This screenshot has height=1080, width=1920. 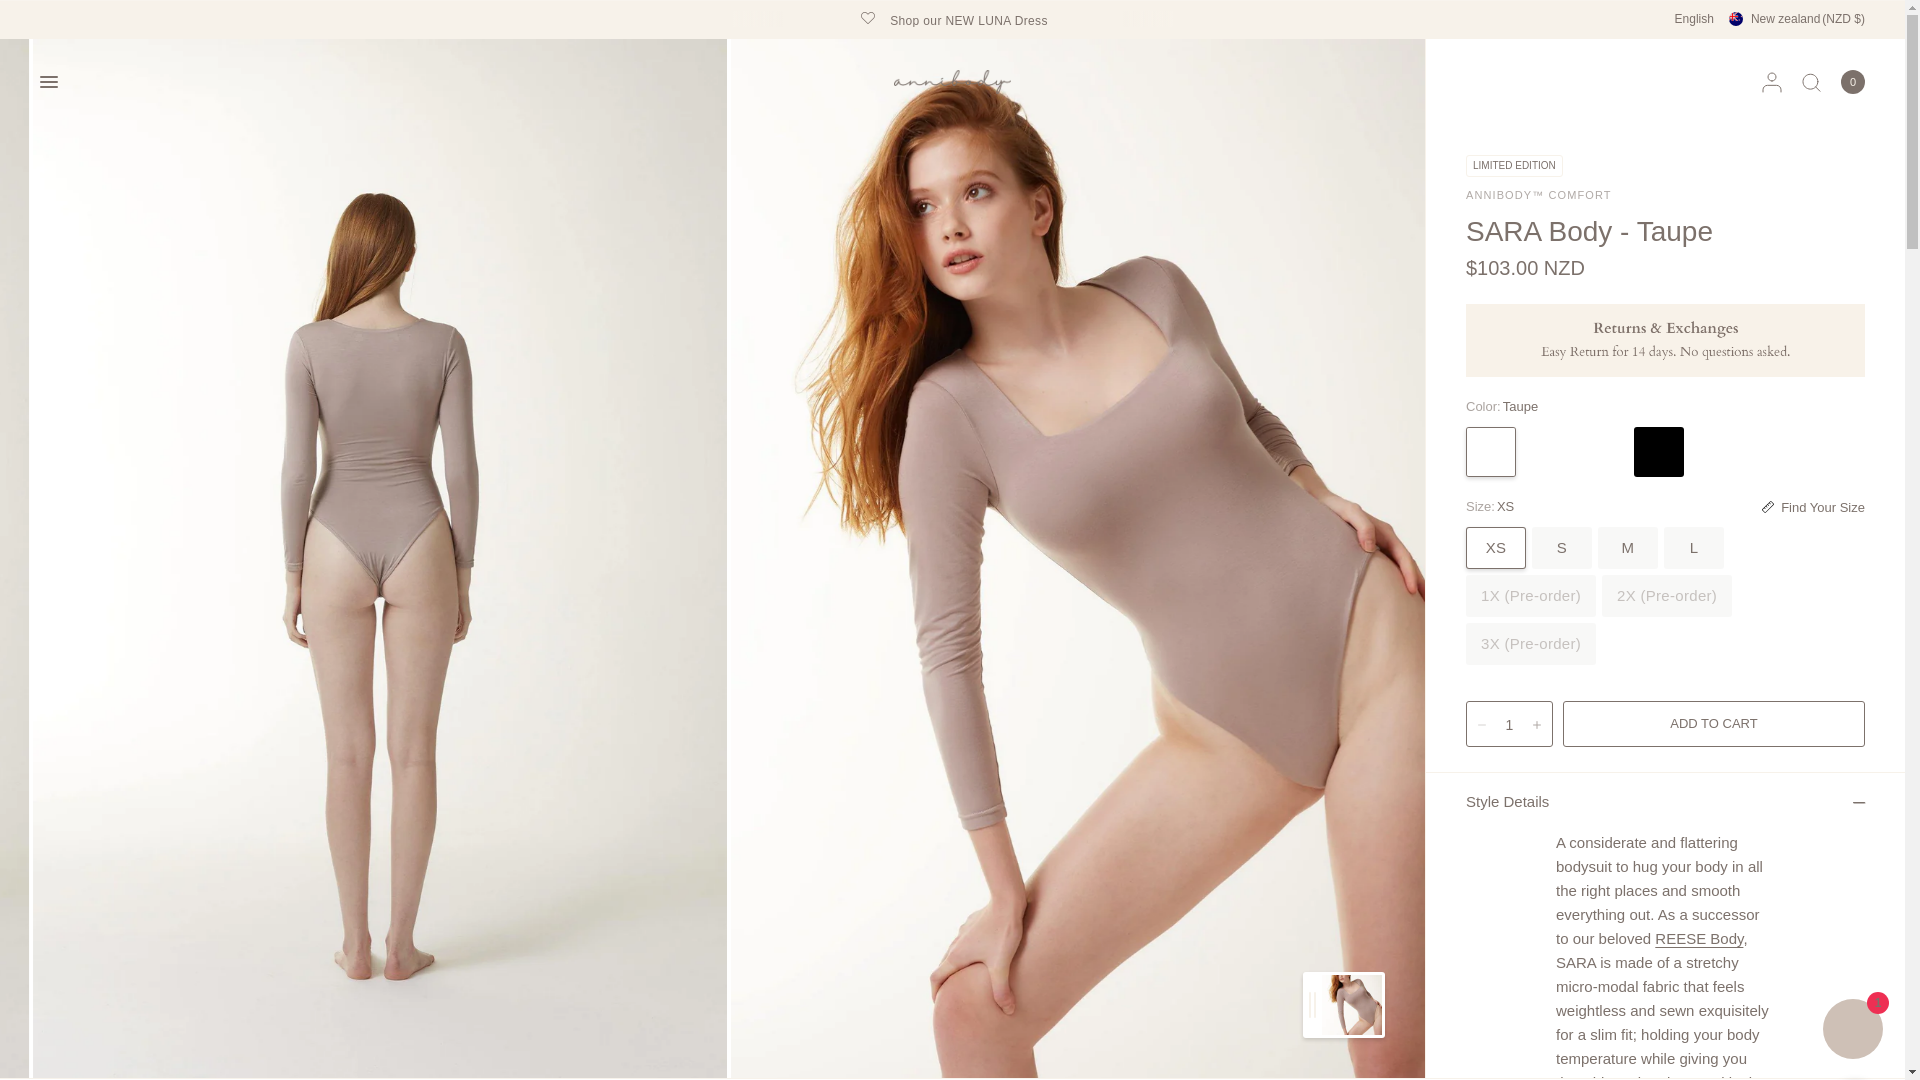 I want to click on English, so click(x=1694, y=19).